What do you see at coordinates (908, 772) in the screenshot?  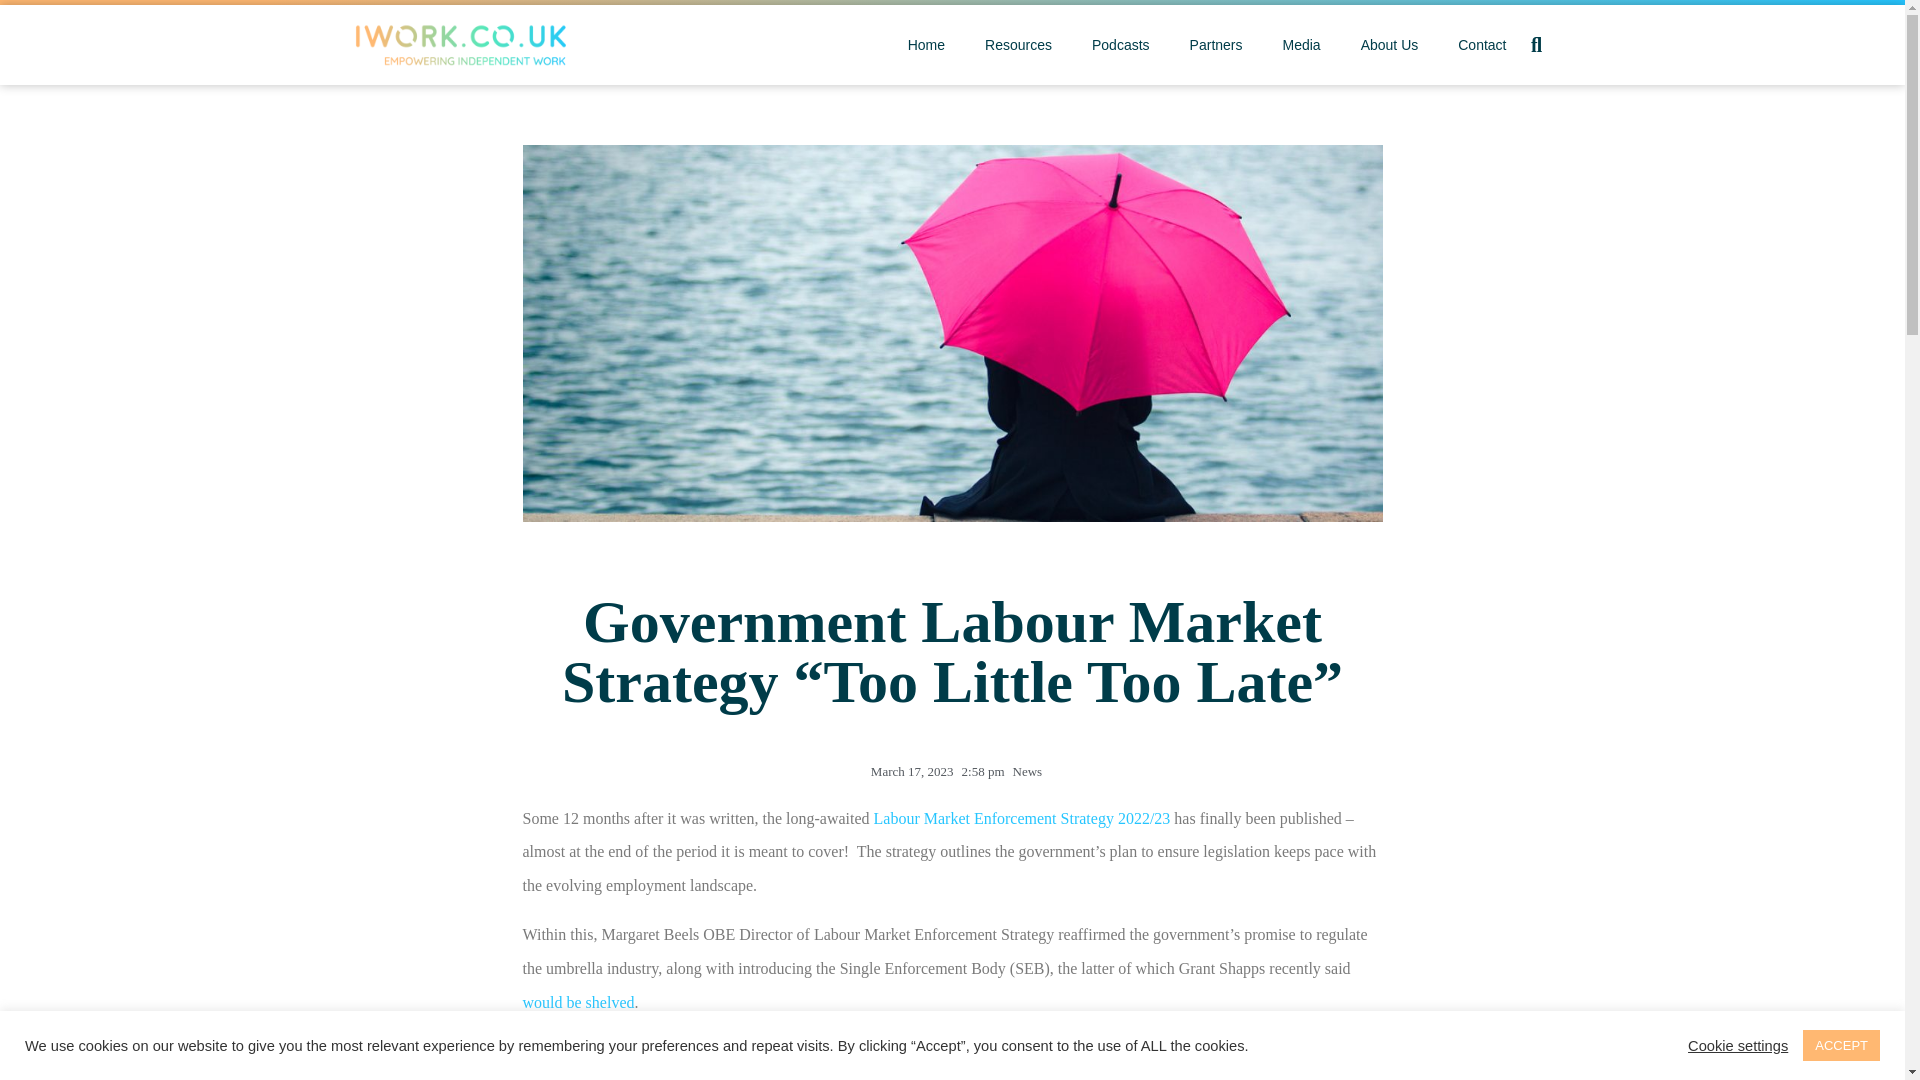 I see `March 17, 2023` at bounding box center [908, 772].